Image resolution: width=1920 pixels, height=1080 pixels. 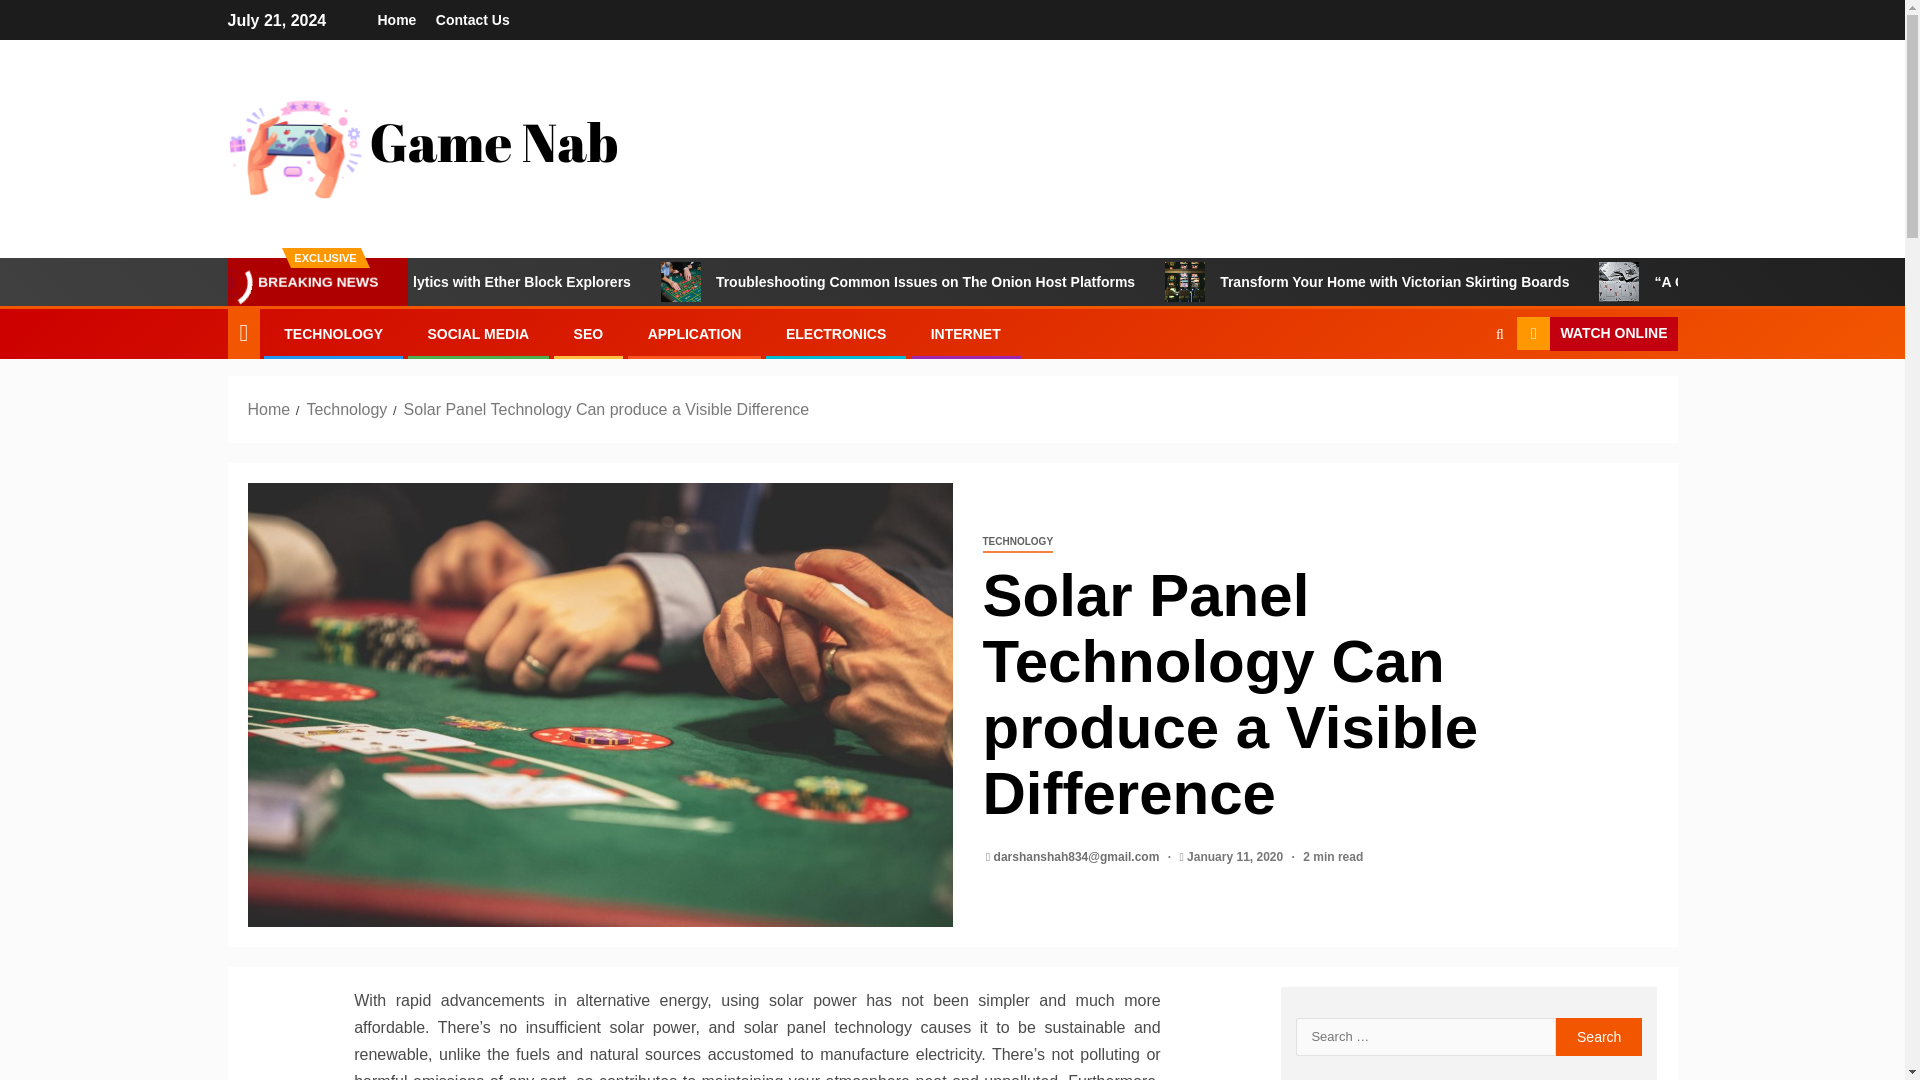 I want to click on Real-Time Analytics with Ether Block Explorers, so click(x=604, y=282).